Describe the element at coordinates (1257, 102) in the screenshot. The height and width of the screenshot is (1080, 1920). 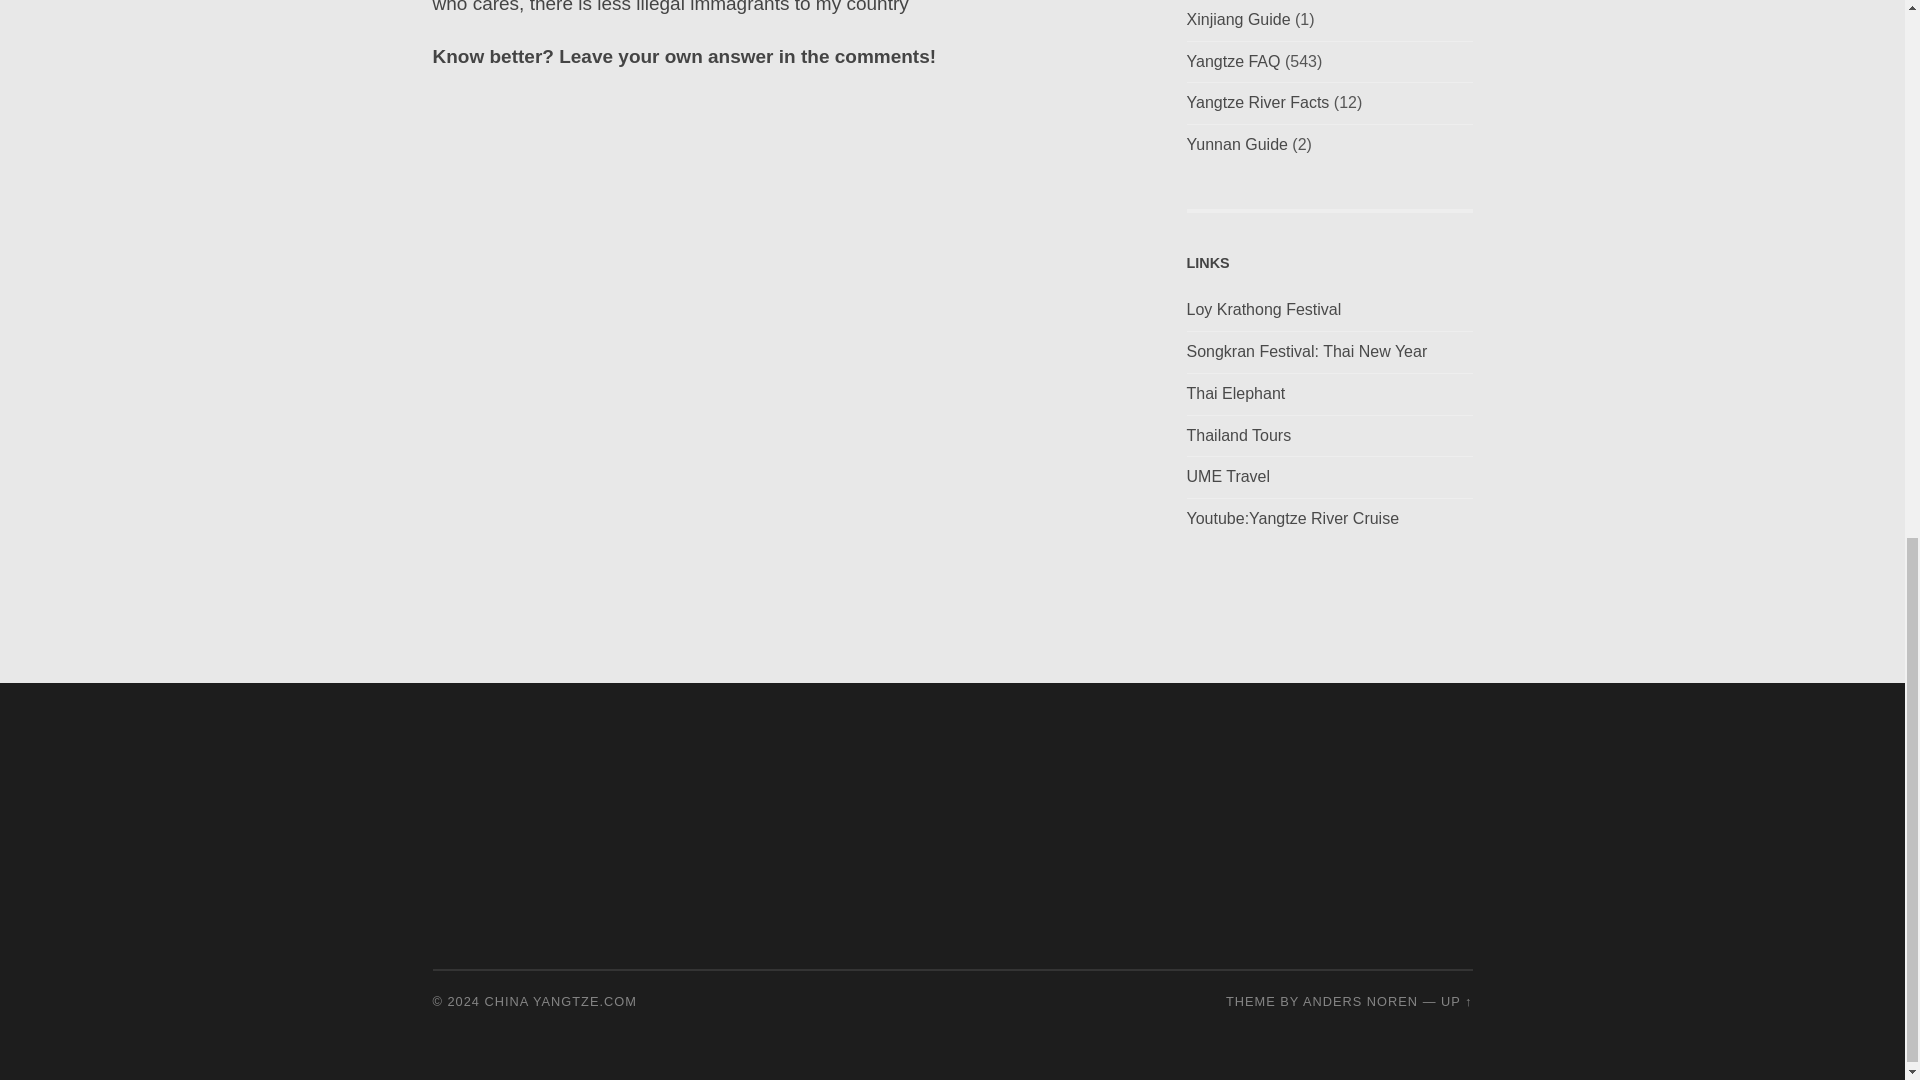
I see `Yangtze River Facts` at that location.